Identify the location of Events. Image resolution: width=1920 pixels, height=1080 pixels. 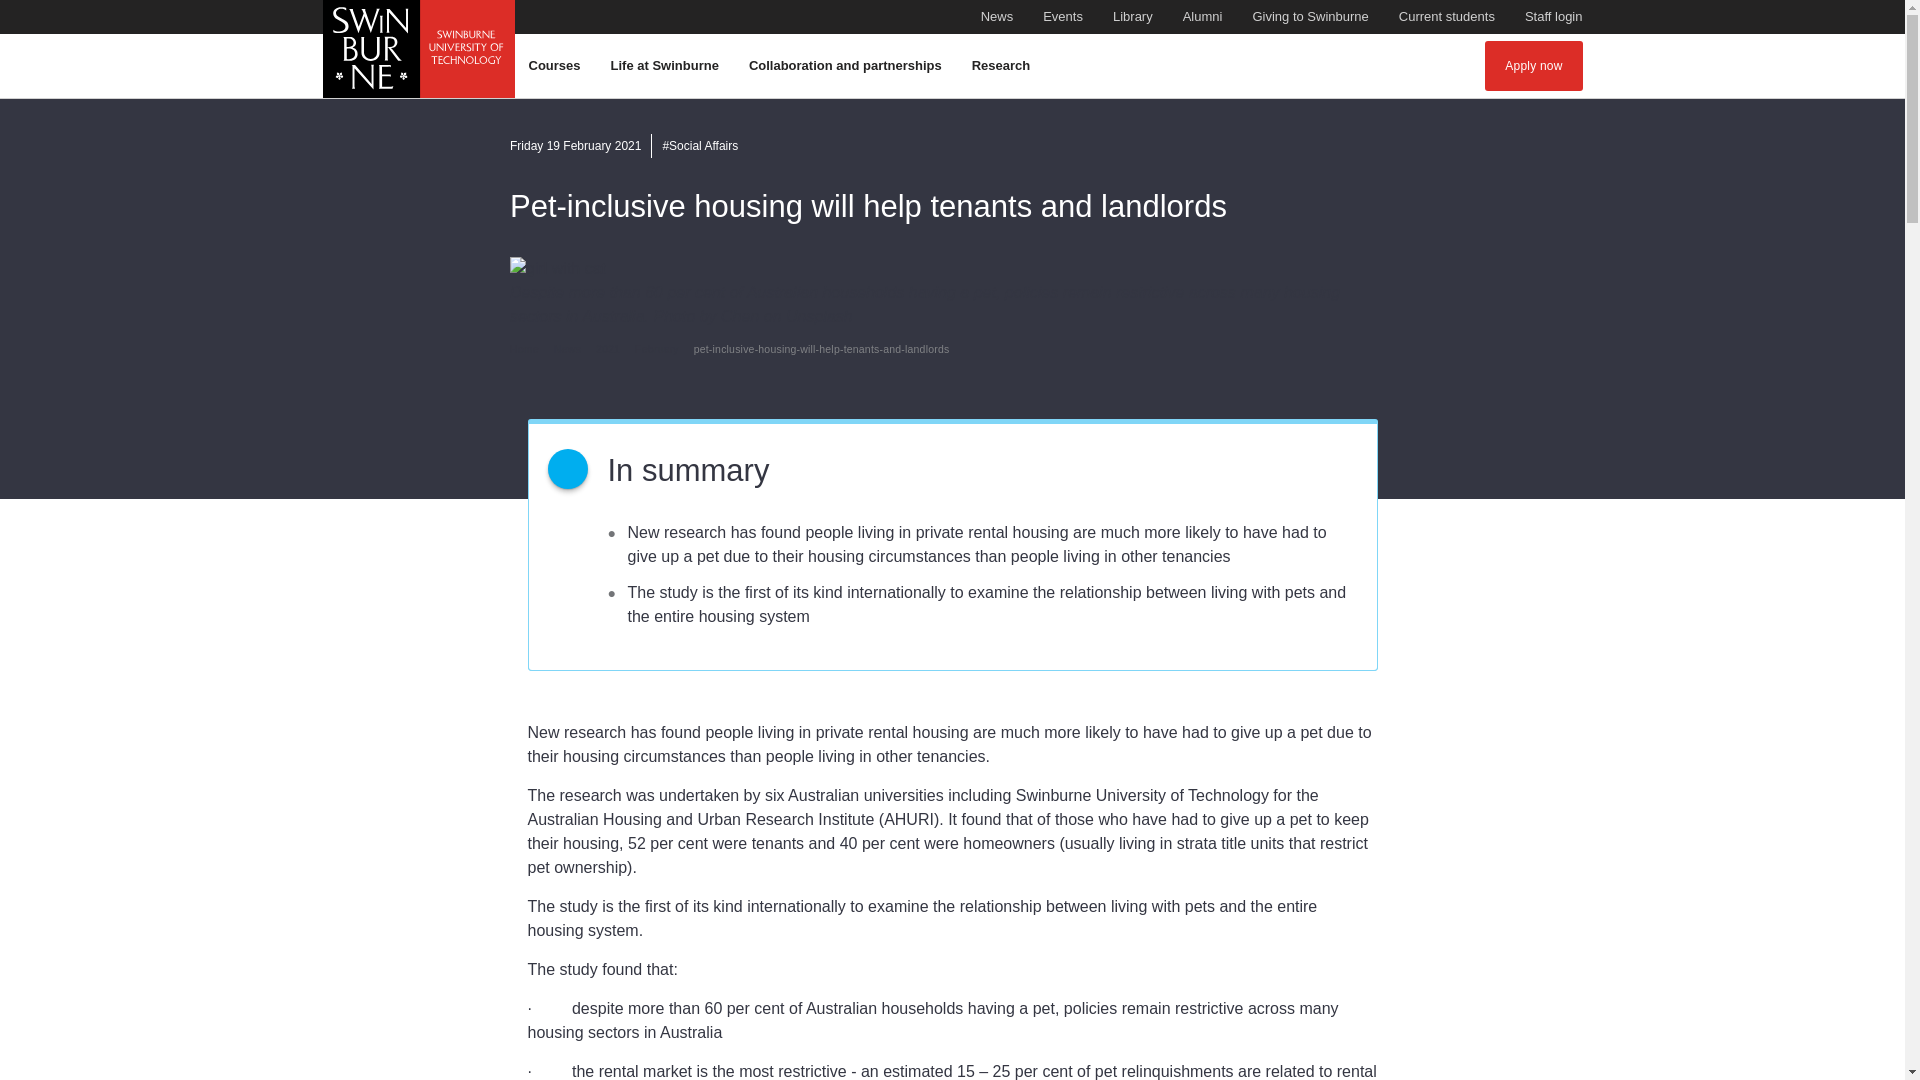
(1202, 17).